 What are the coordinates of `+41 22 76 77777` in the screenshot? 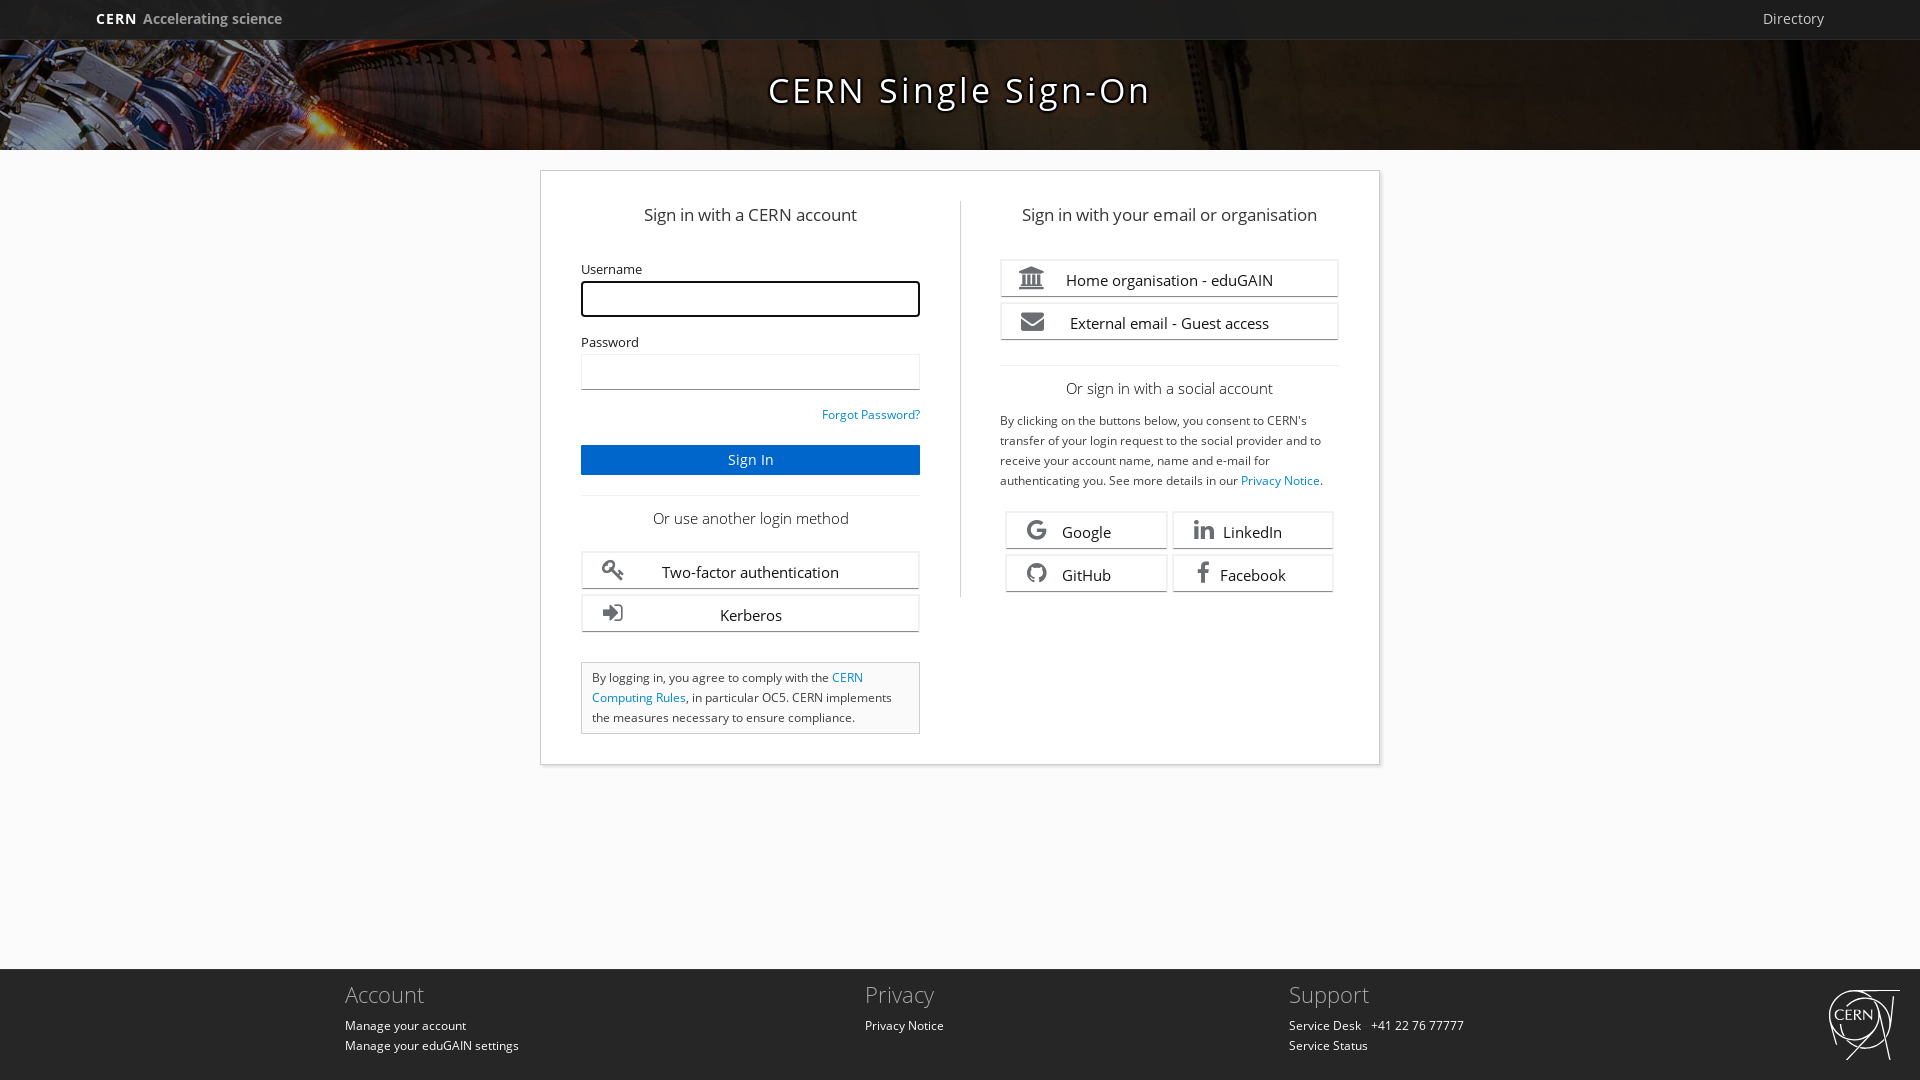 It's located at (1418, 1026).